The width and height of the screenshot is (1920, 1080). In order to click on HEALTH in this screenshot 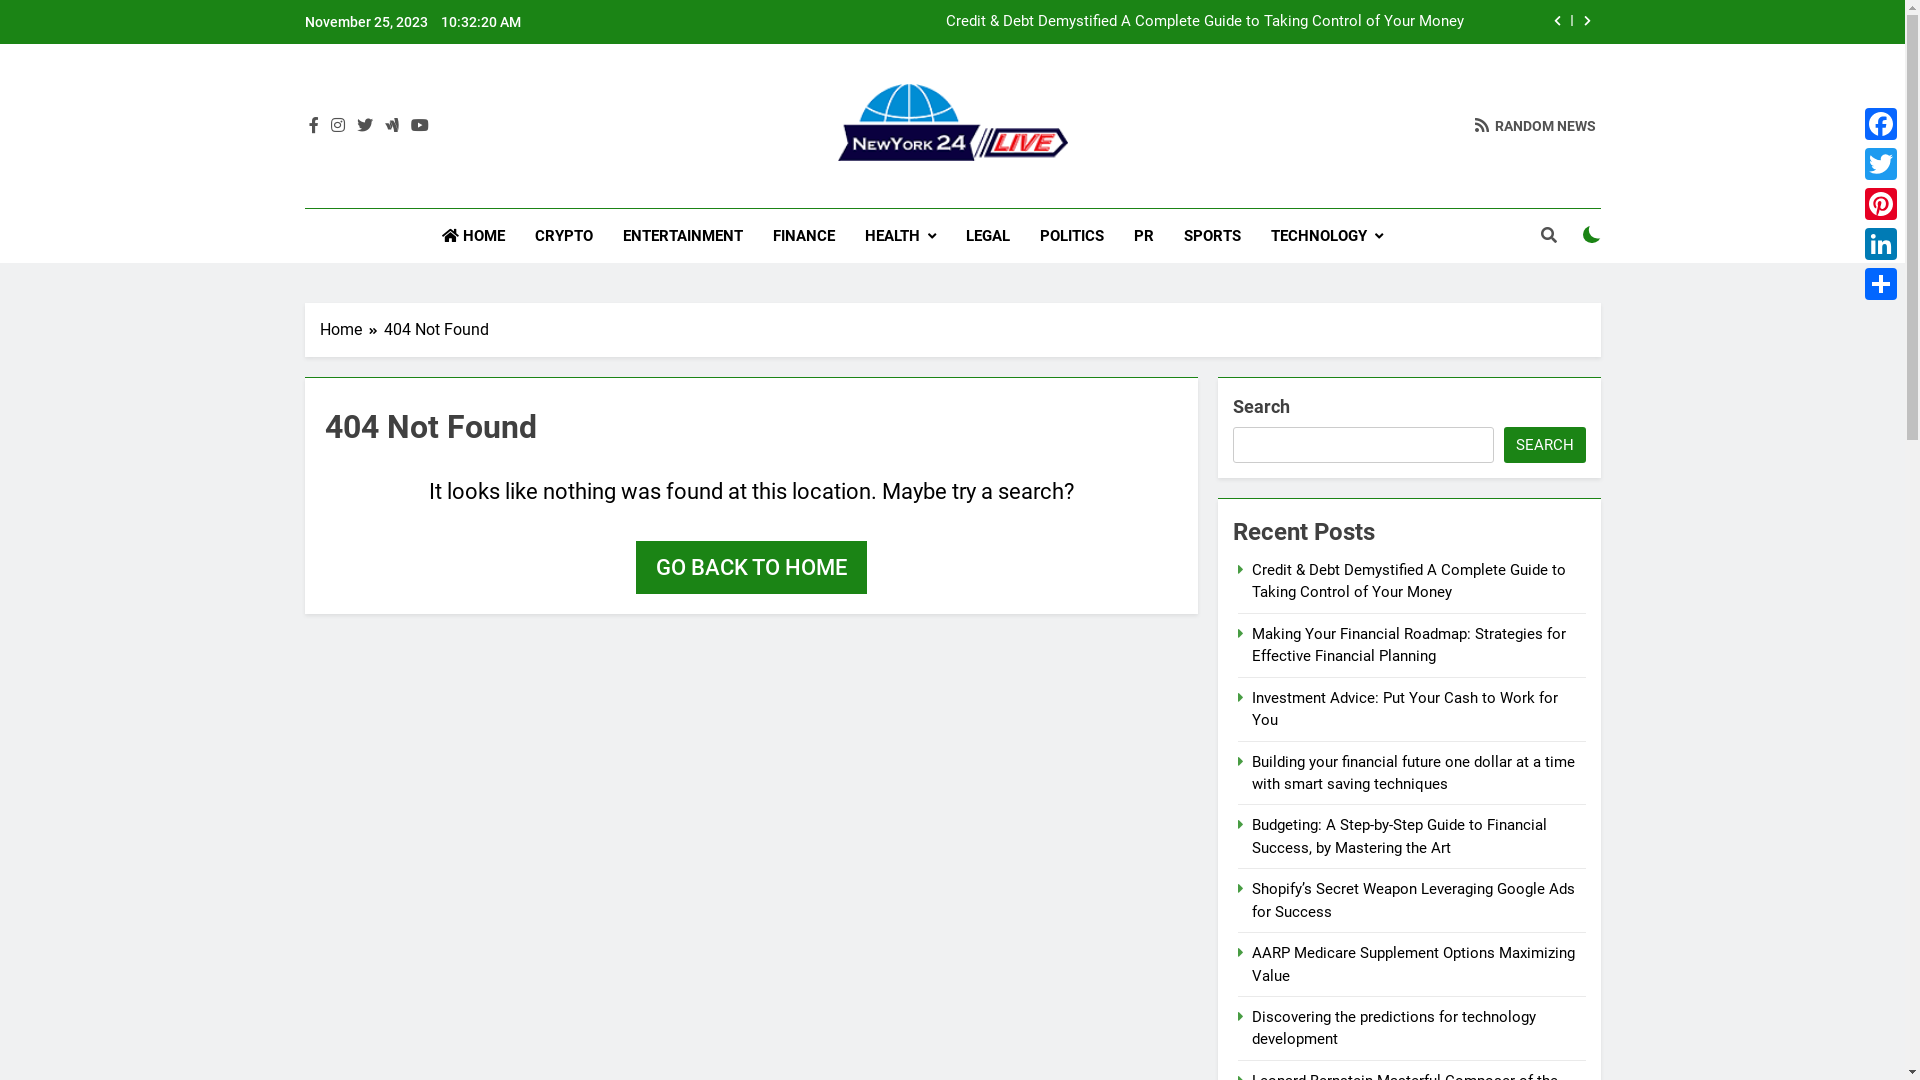, I will do `click(900, 236)`.